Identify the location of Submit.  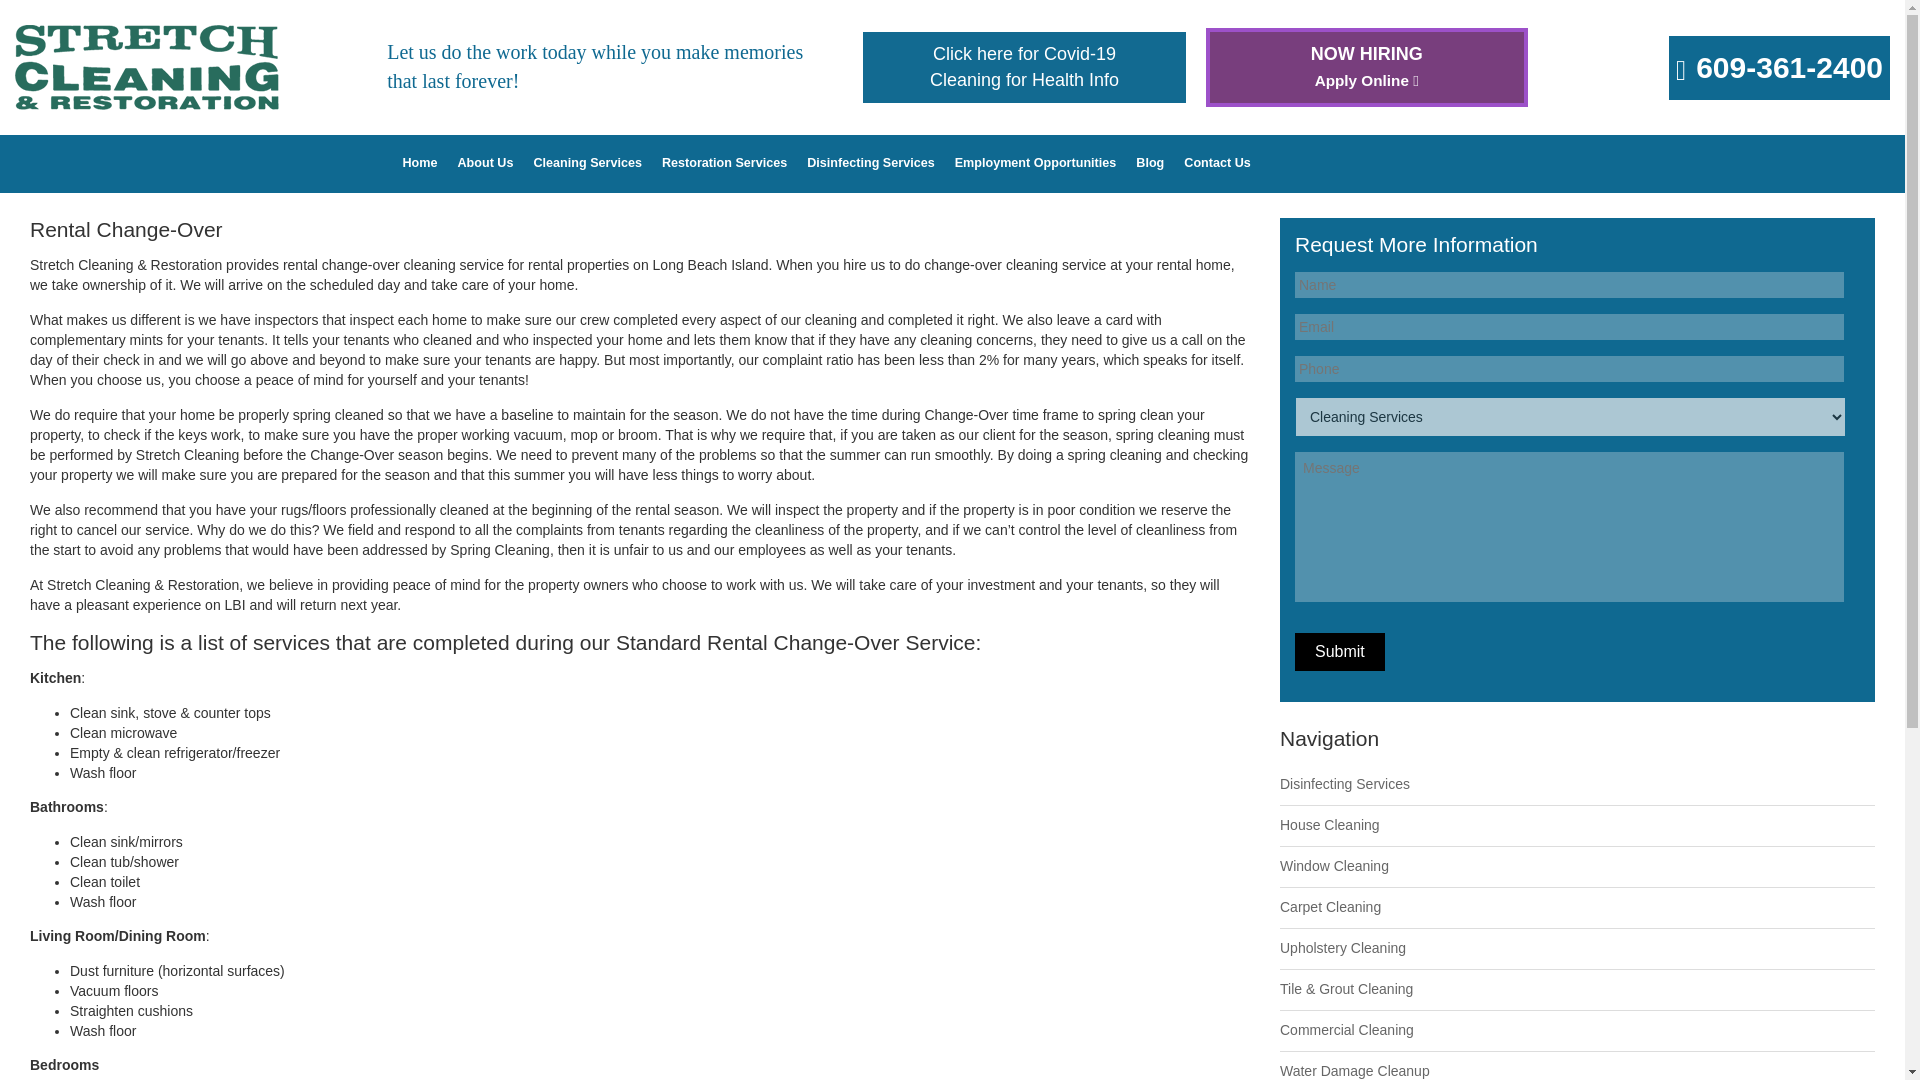
(587, 164).